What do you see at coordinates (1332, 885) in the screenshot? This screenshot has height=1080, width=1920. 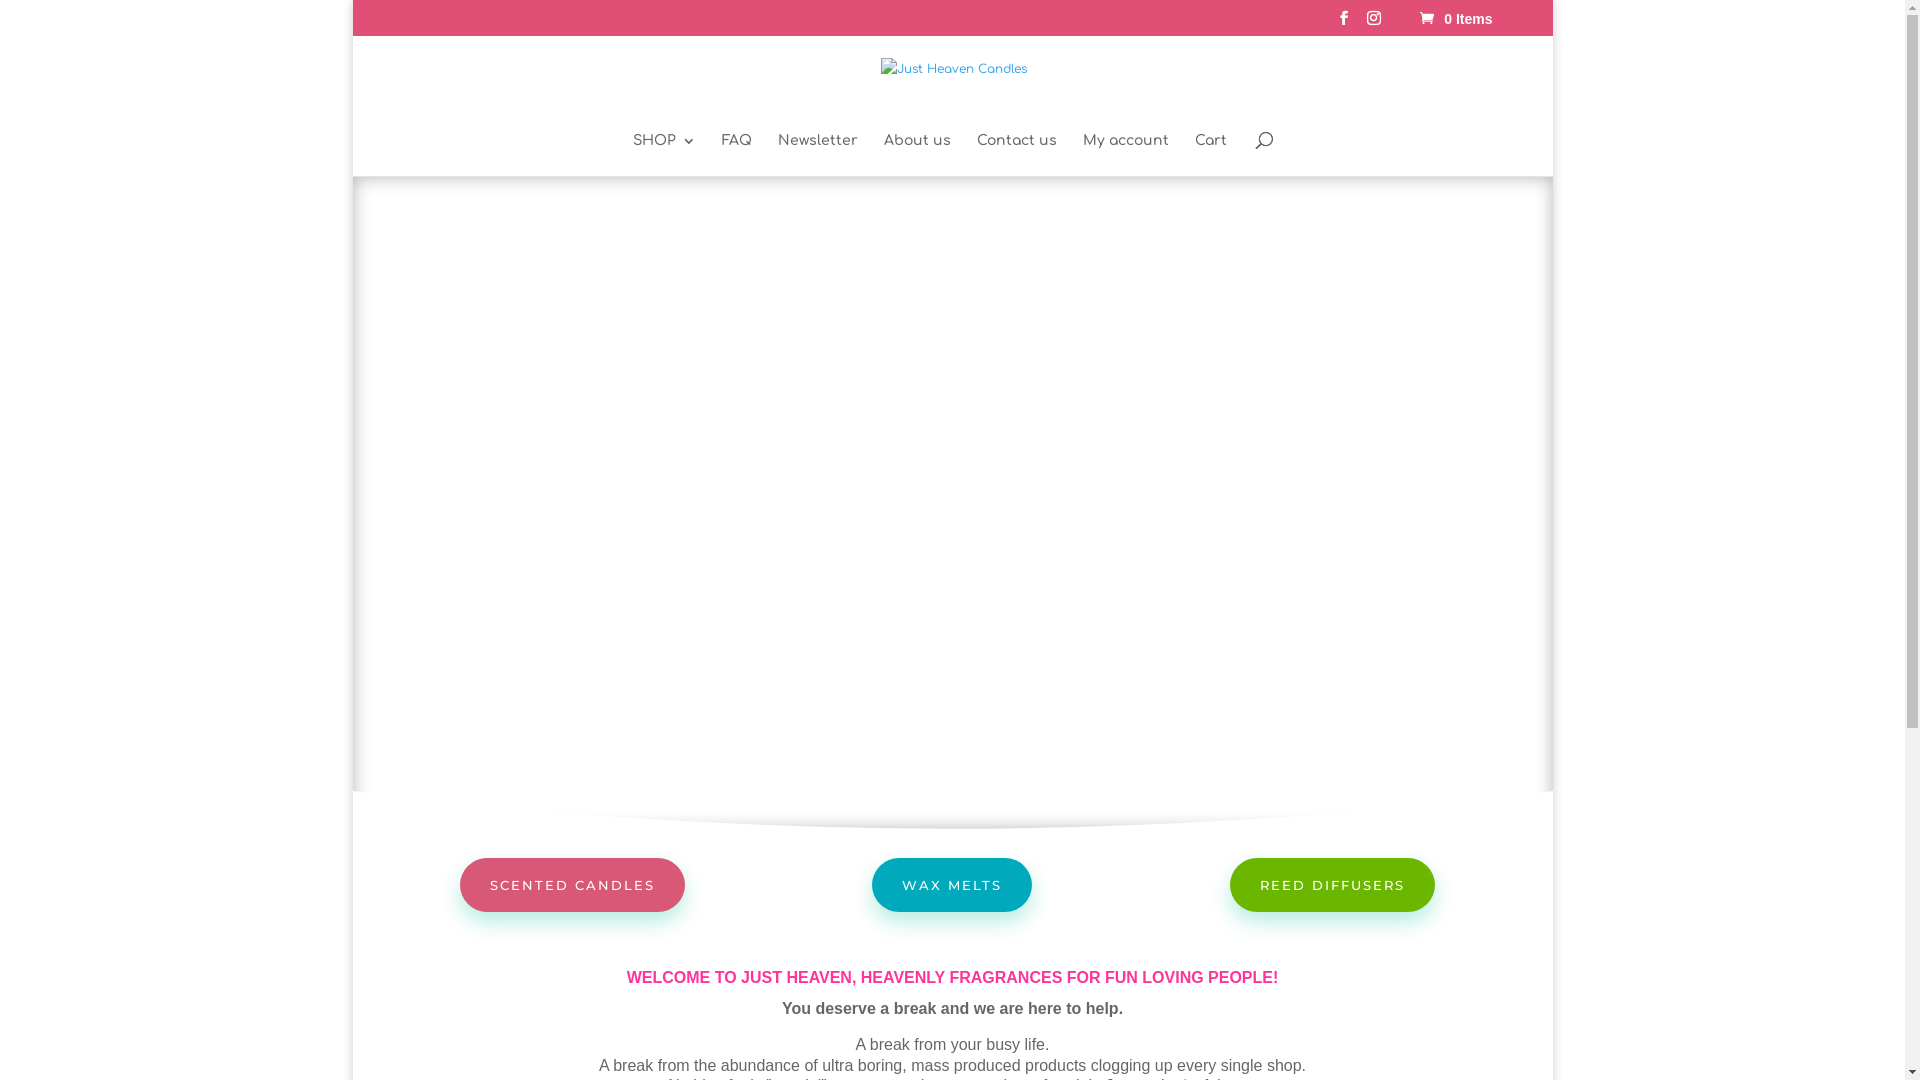 I see `REED DIFFUSERS` at bounding box center [1332, 885].